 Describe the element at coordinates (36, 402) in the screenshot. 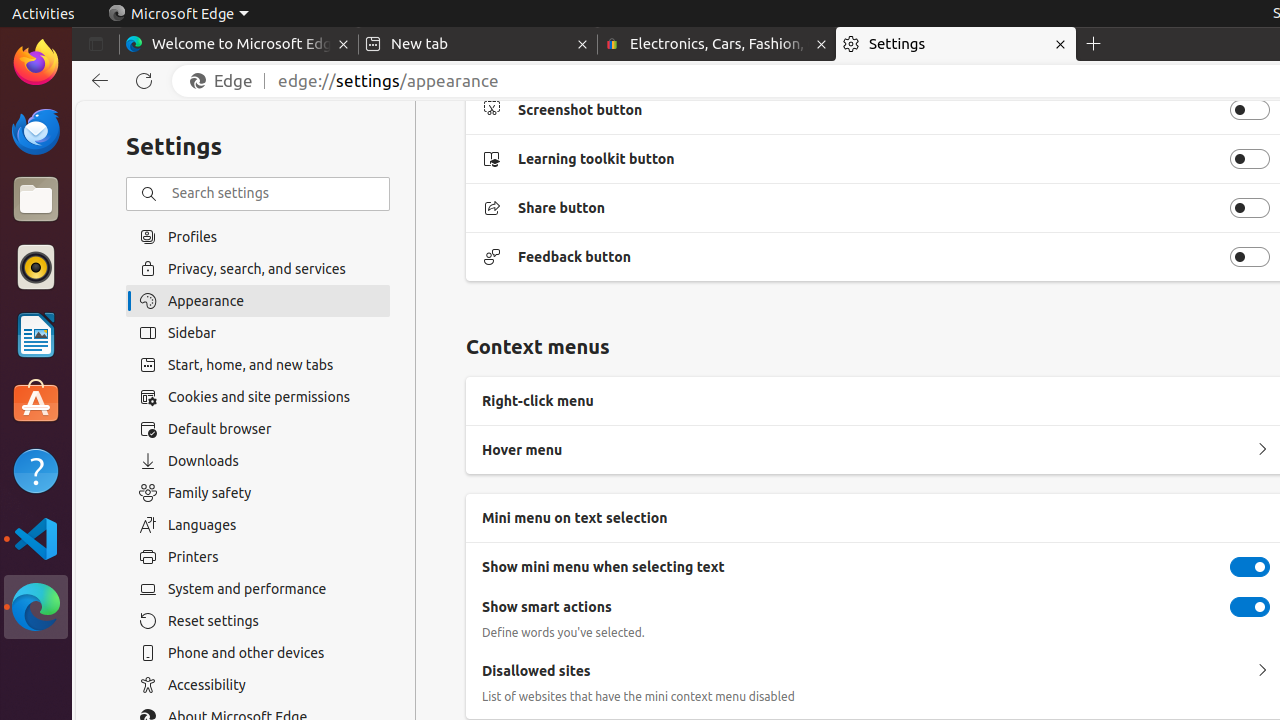

I see `Ubuntu Software` at that location.